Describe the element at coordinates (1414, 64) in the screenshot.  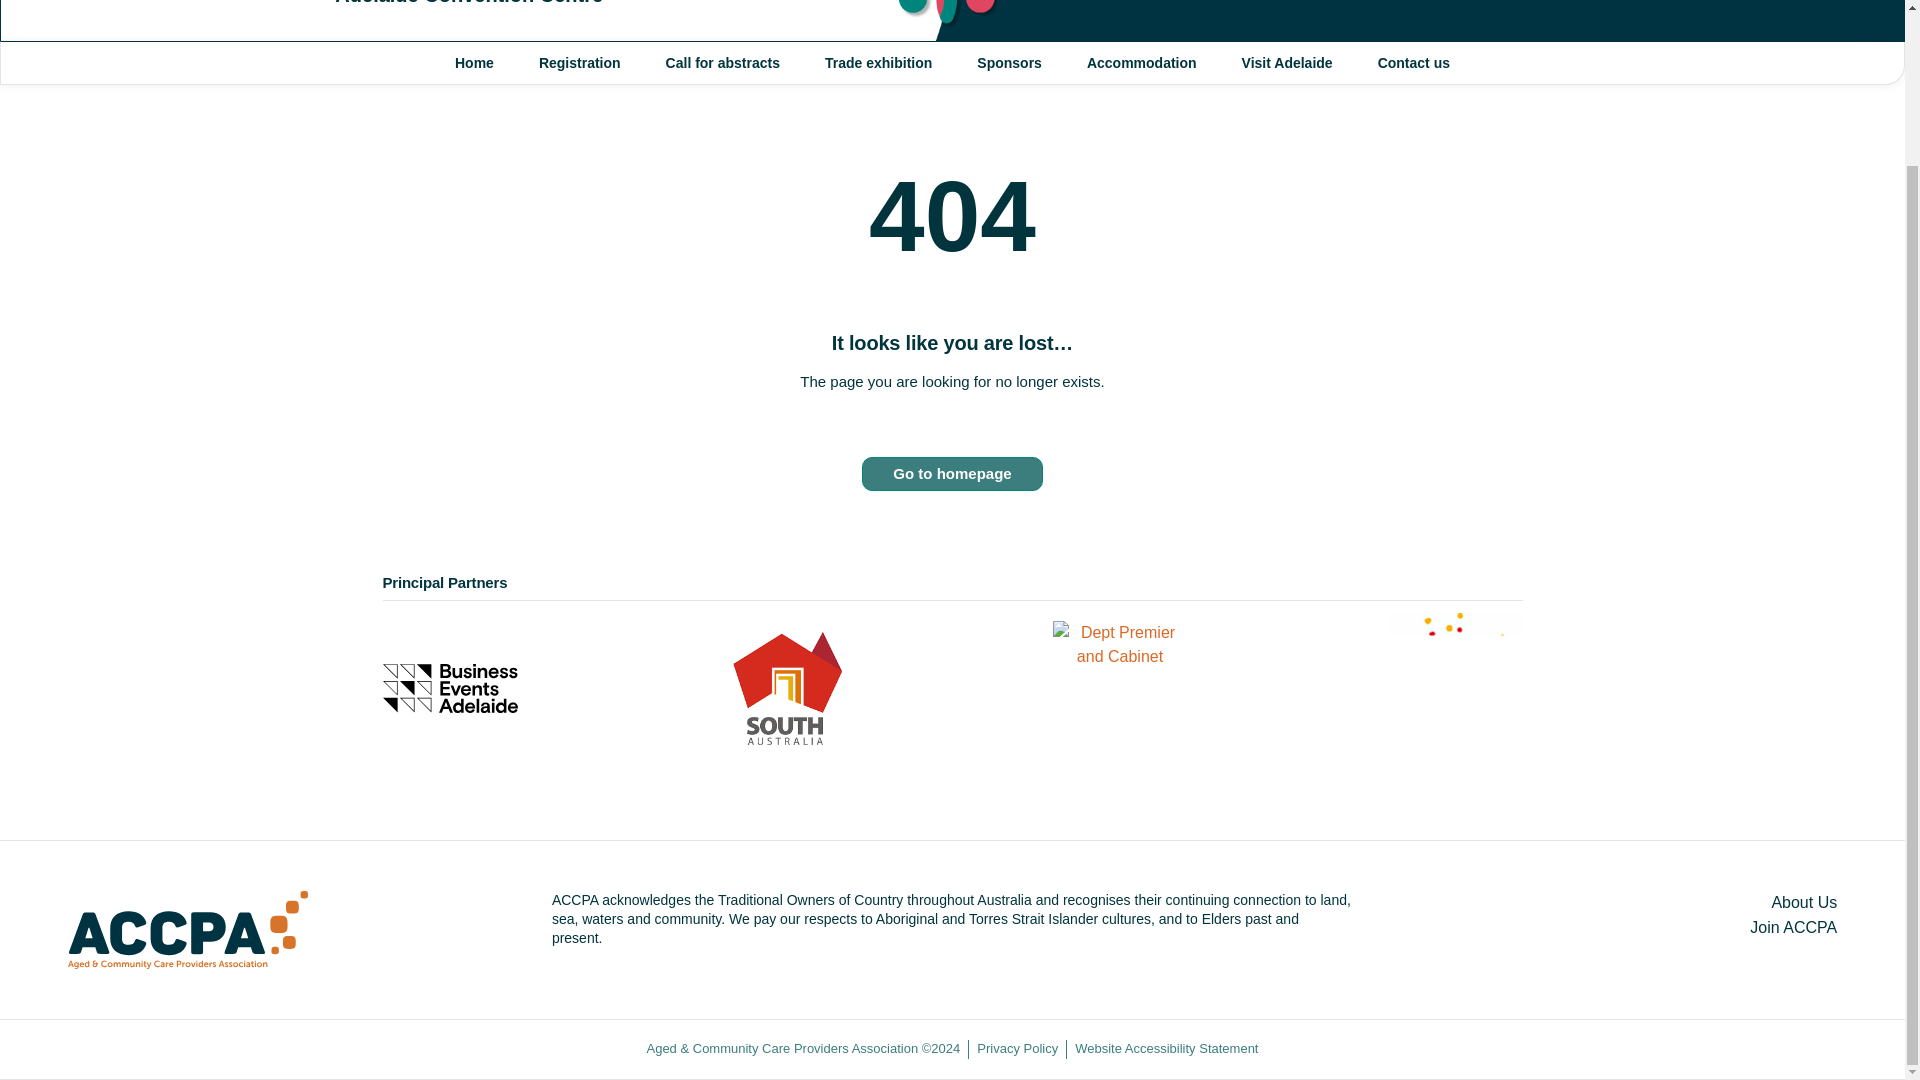
I see `Contact us` at that location.